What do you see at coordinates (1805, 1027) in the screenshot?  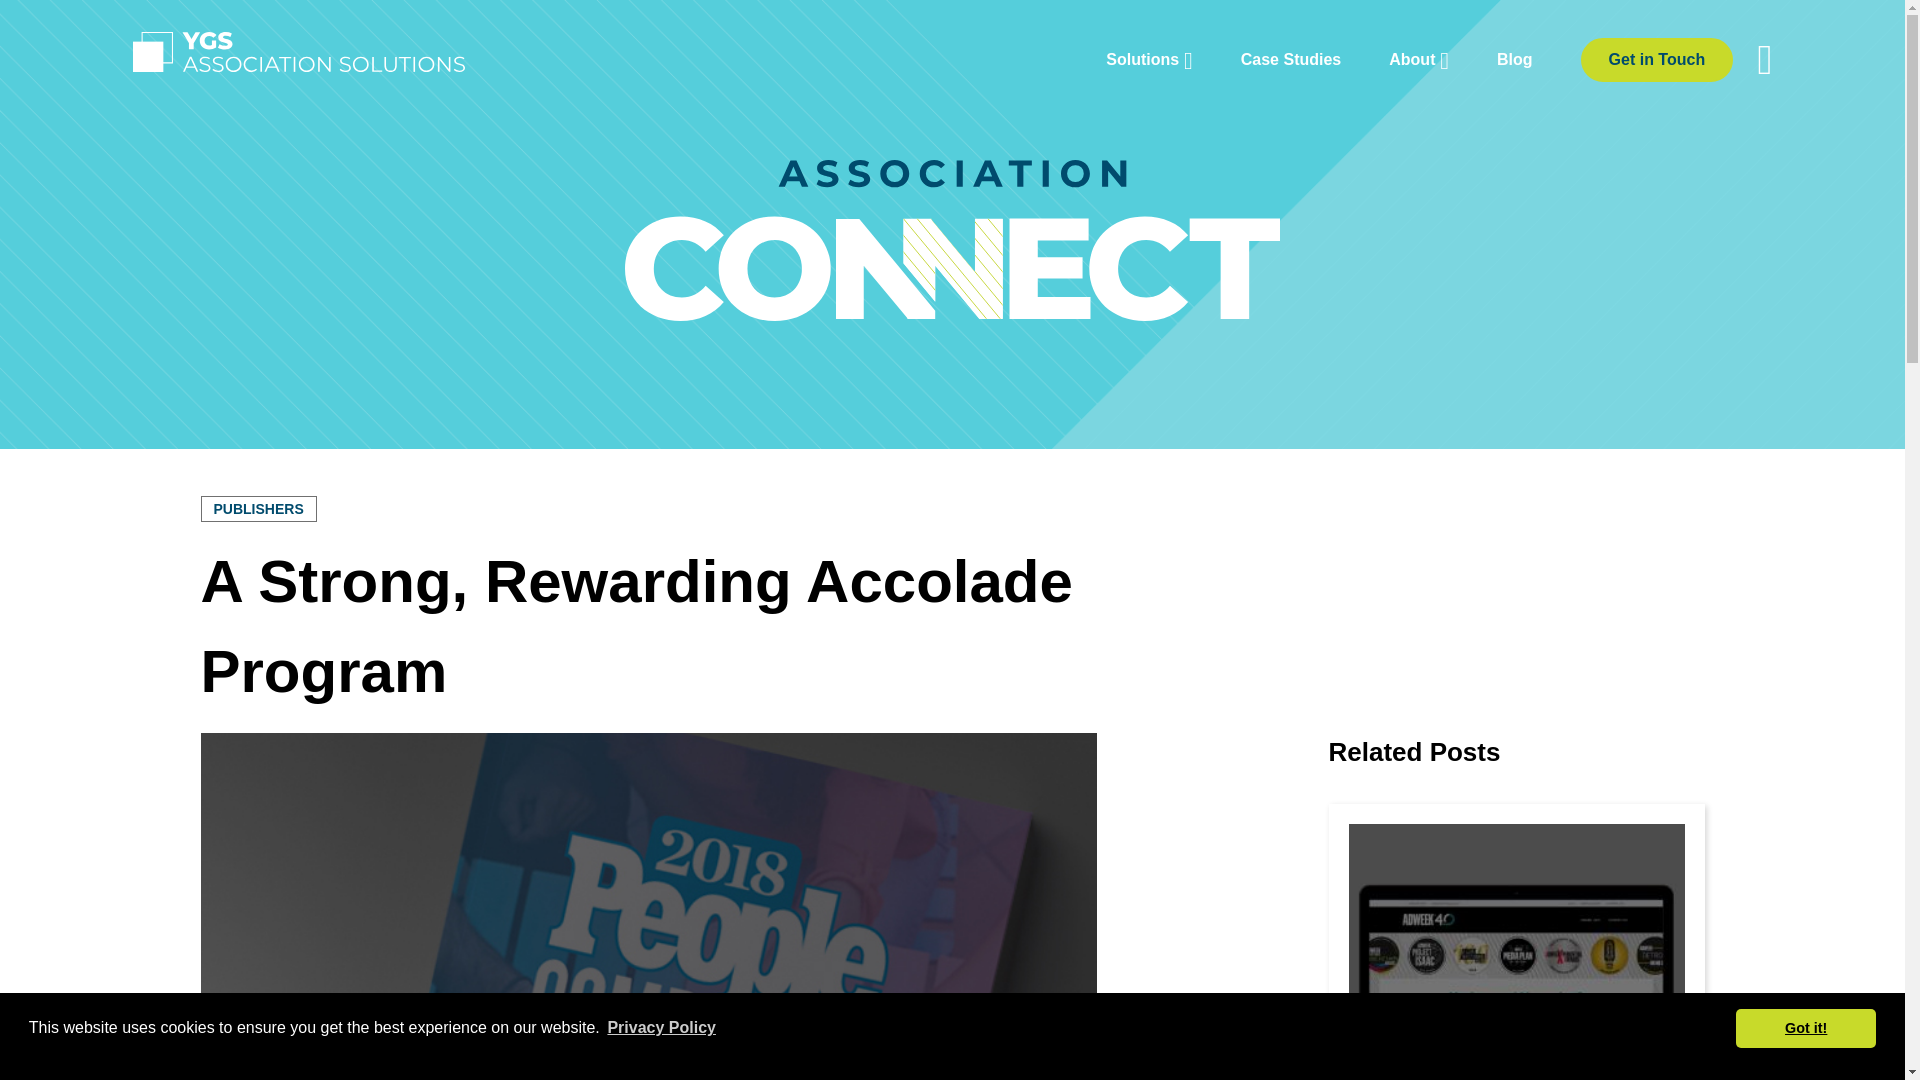 I see `Got it!` at bounding box center [1805, 1027].